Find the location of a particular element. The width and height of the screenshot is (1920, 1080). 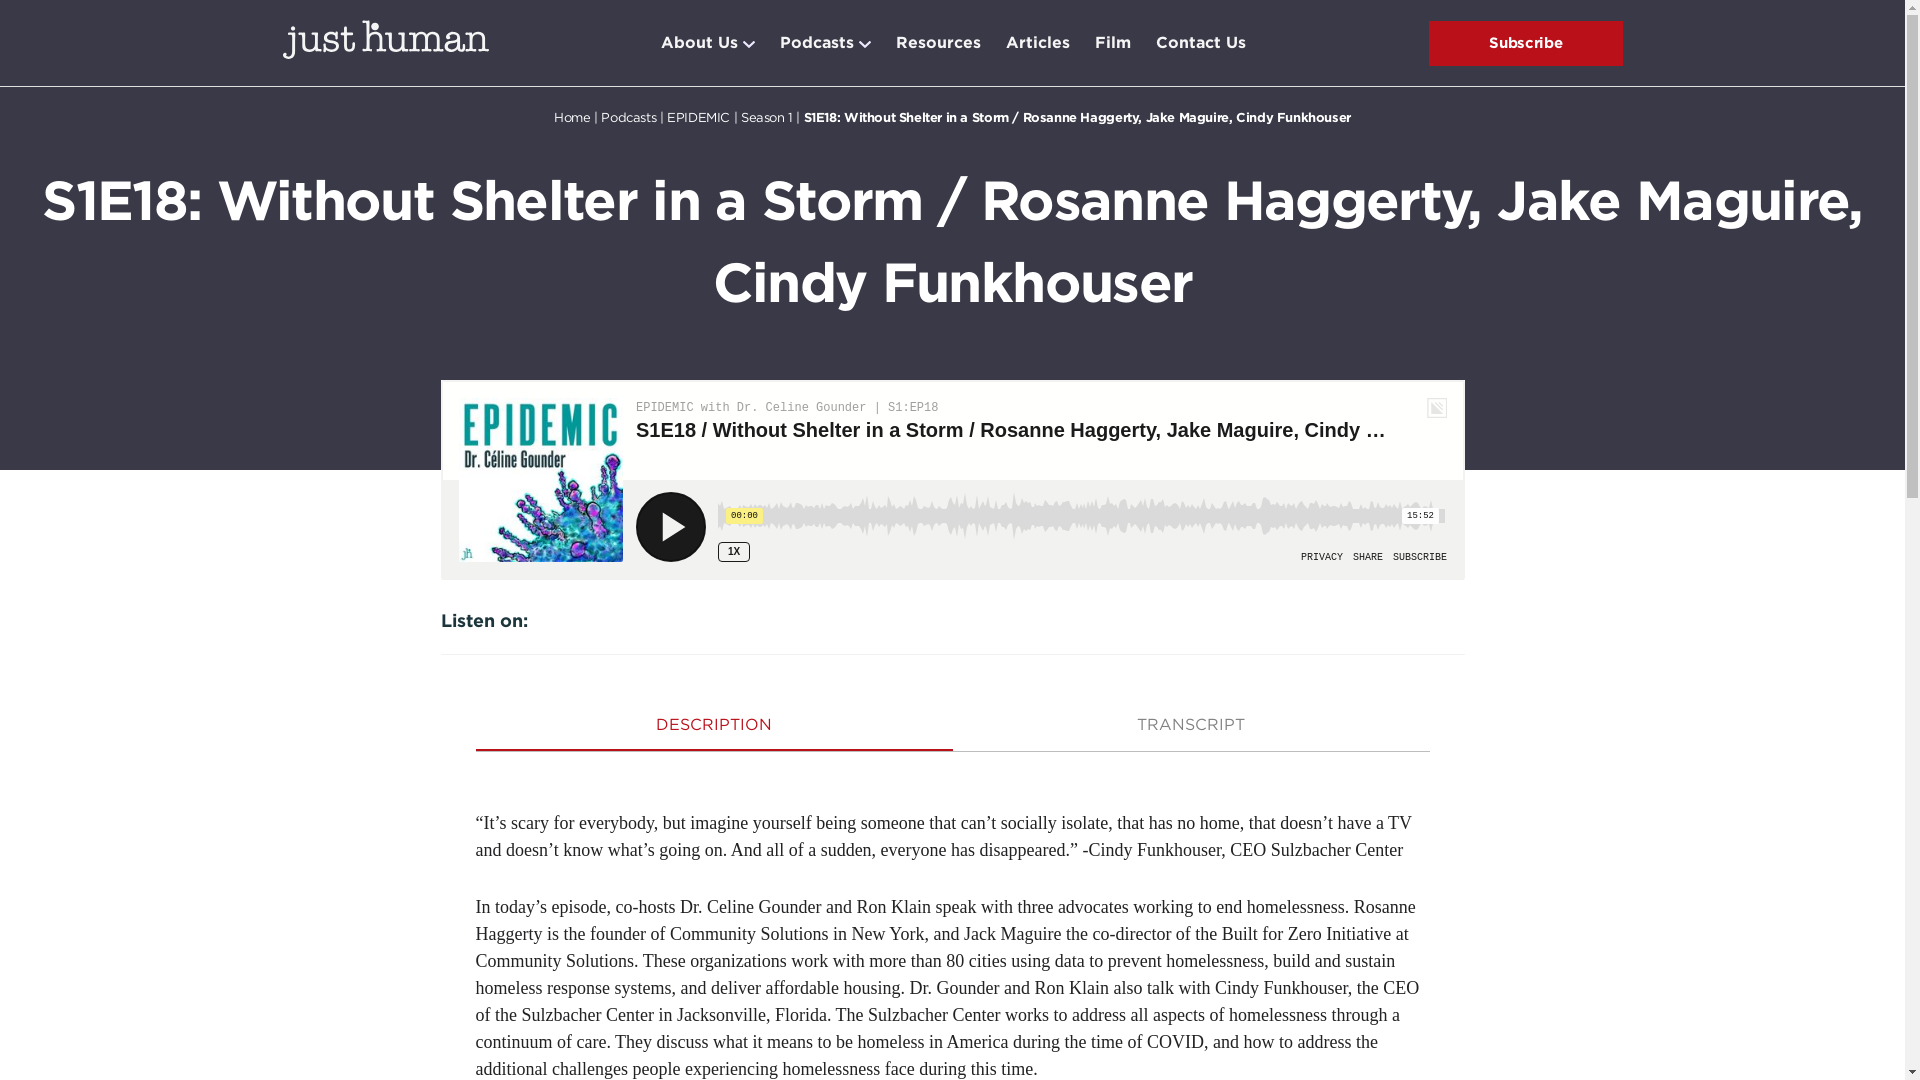

Season 1 is located at coordinates (766, 118).